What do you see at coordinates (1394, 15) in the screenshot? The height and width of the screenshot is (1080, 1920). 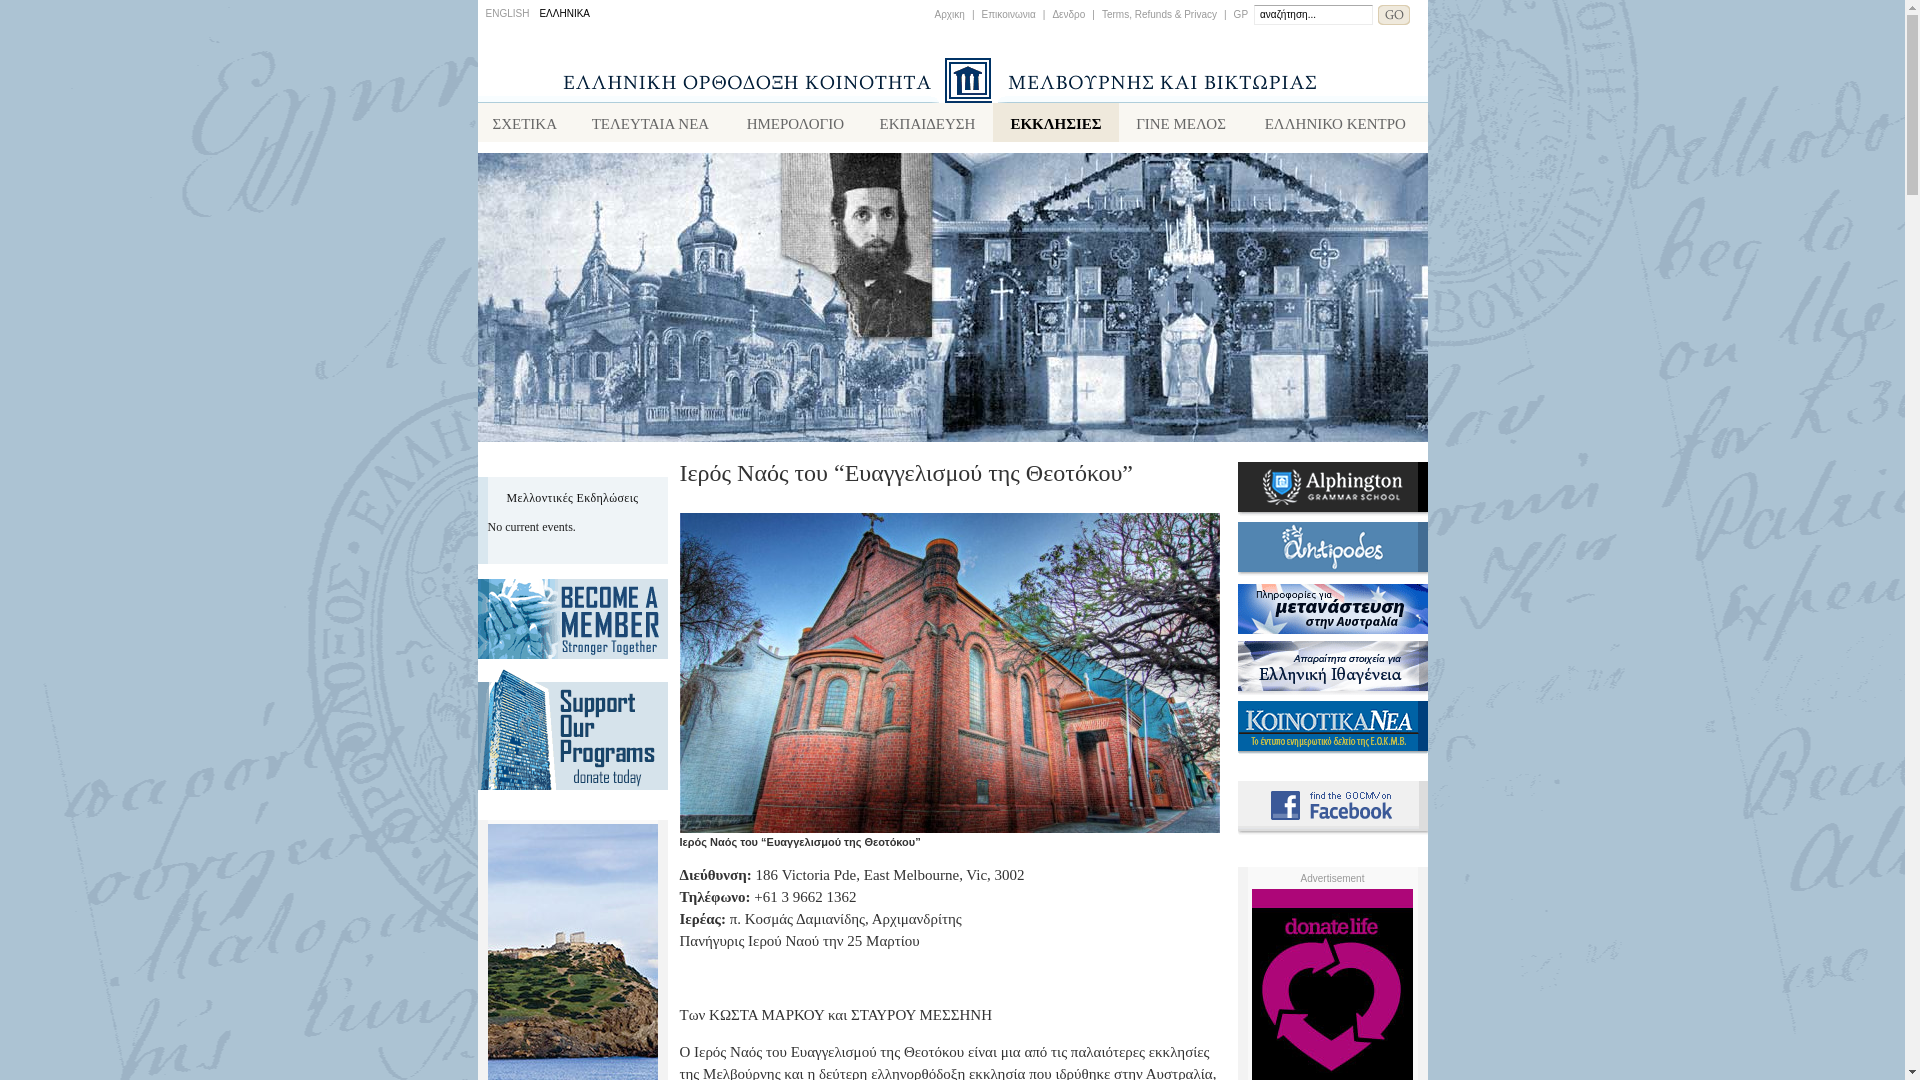 I see `GO` at bounding box center [1394, 15].